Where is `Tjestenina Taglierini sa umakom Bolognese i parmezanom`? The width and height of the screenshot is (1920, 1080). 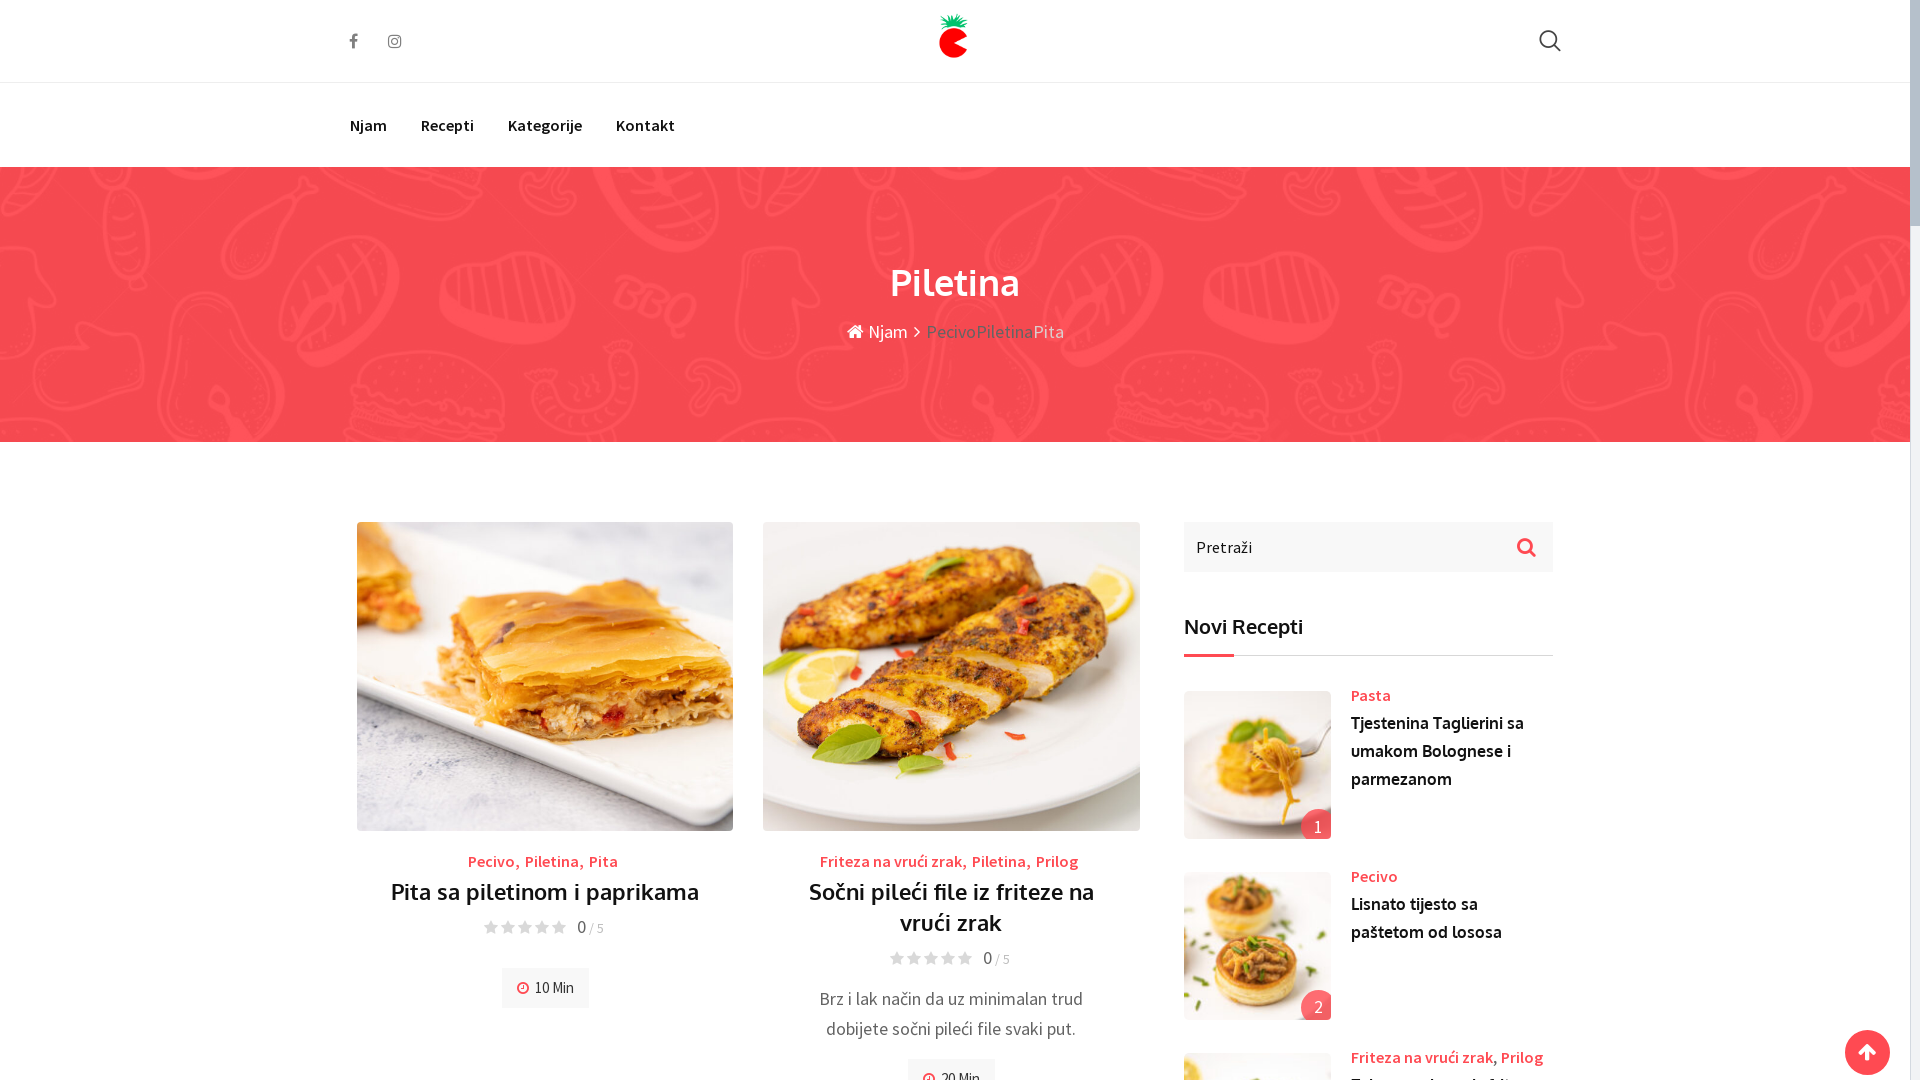
Tjestenina Taglierini sa umakom Bolognese i parmezanom is located at coordinates (1438, 751).